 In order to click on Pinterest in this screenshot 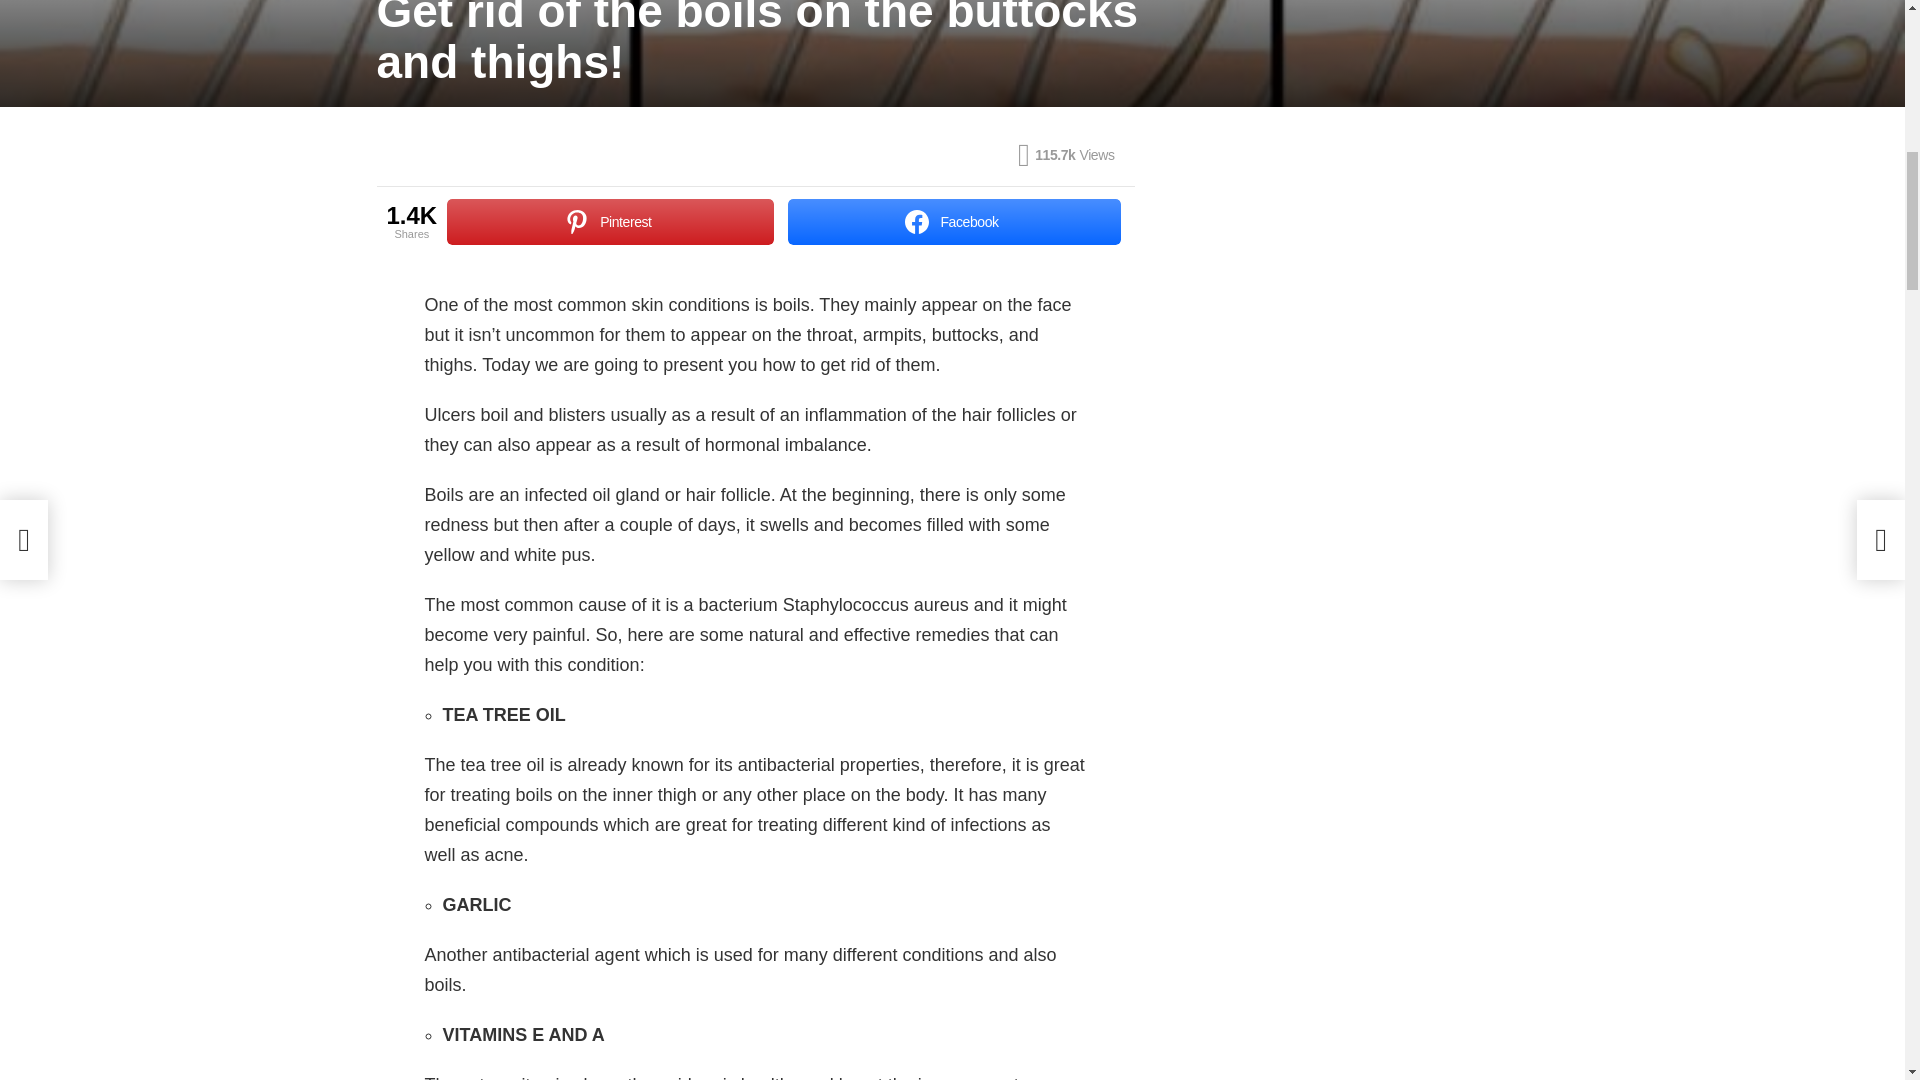, I will do `click(610, 222)`.